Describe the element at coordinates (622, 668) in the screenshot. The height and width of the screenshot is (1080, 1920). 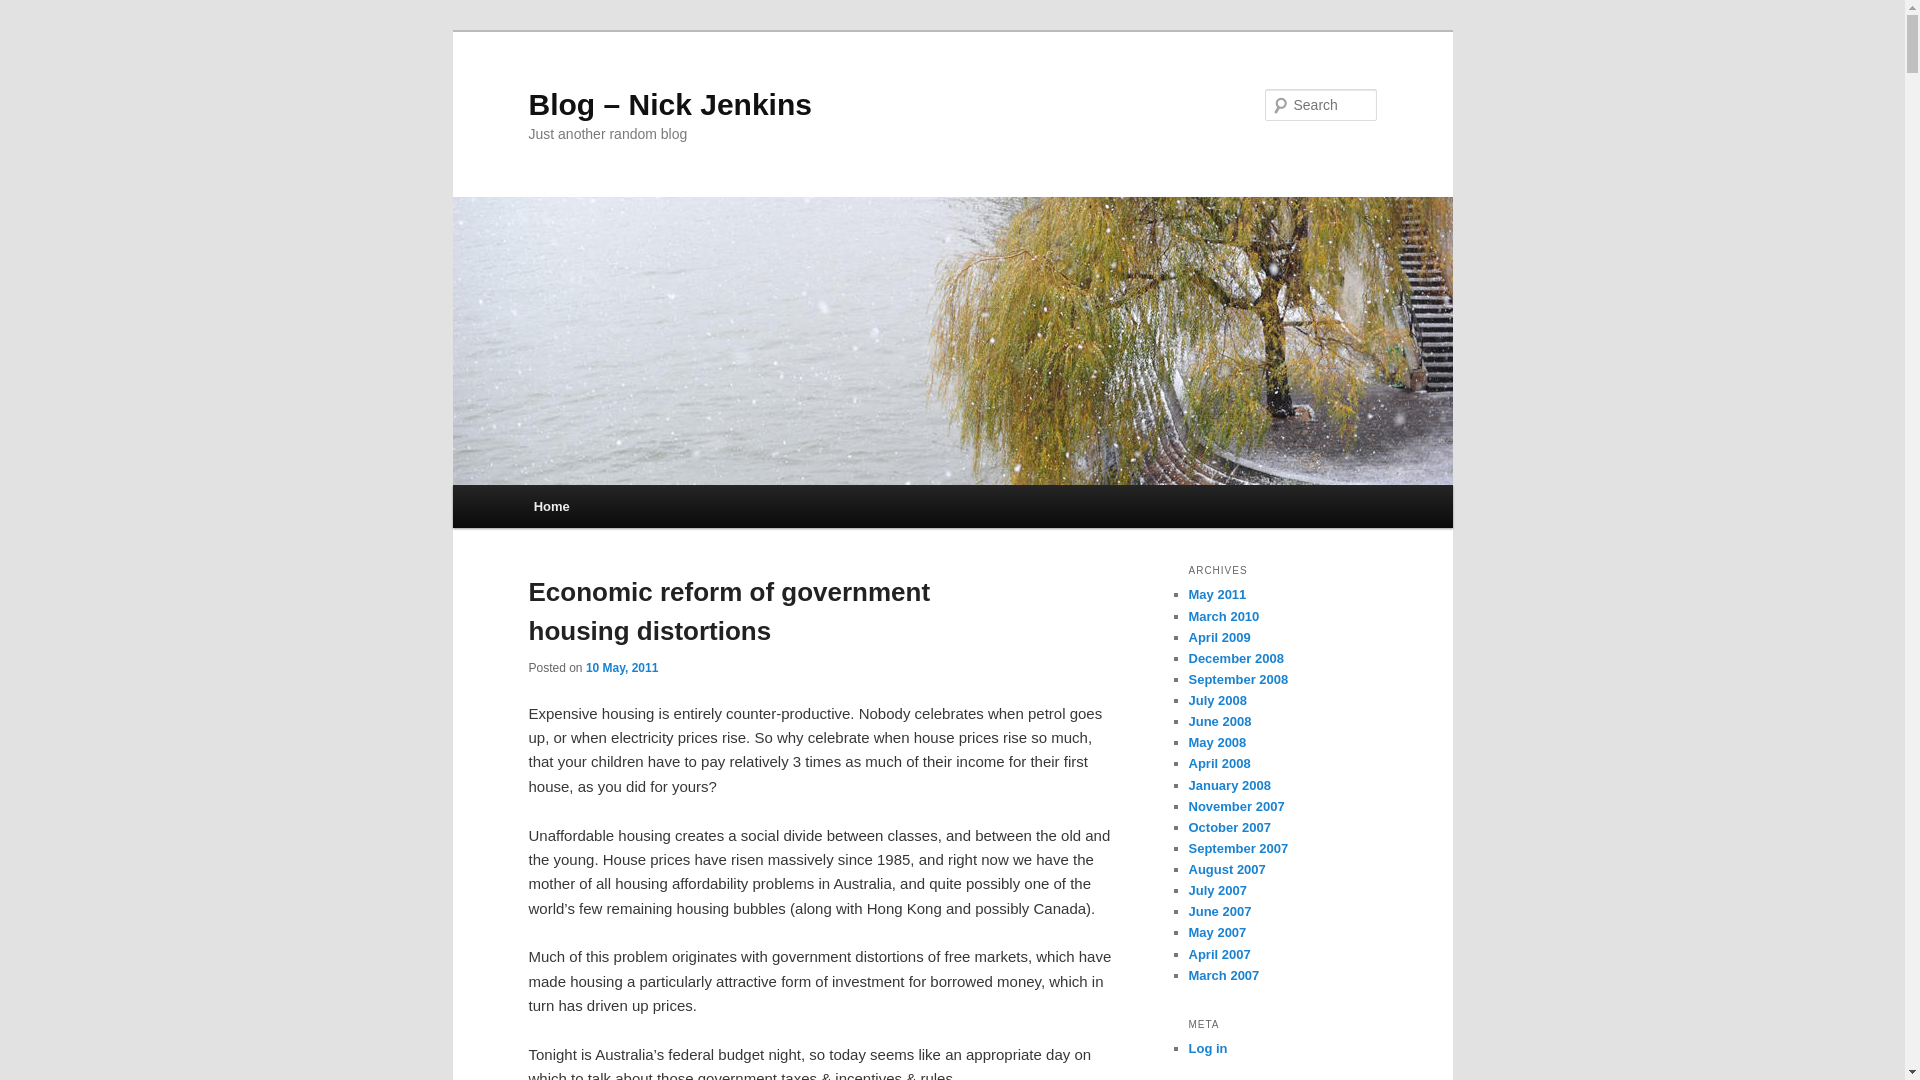
I see `1:26 pm` at that location.